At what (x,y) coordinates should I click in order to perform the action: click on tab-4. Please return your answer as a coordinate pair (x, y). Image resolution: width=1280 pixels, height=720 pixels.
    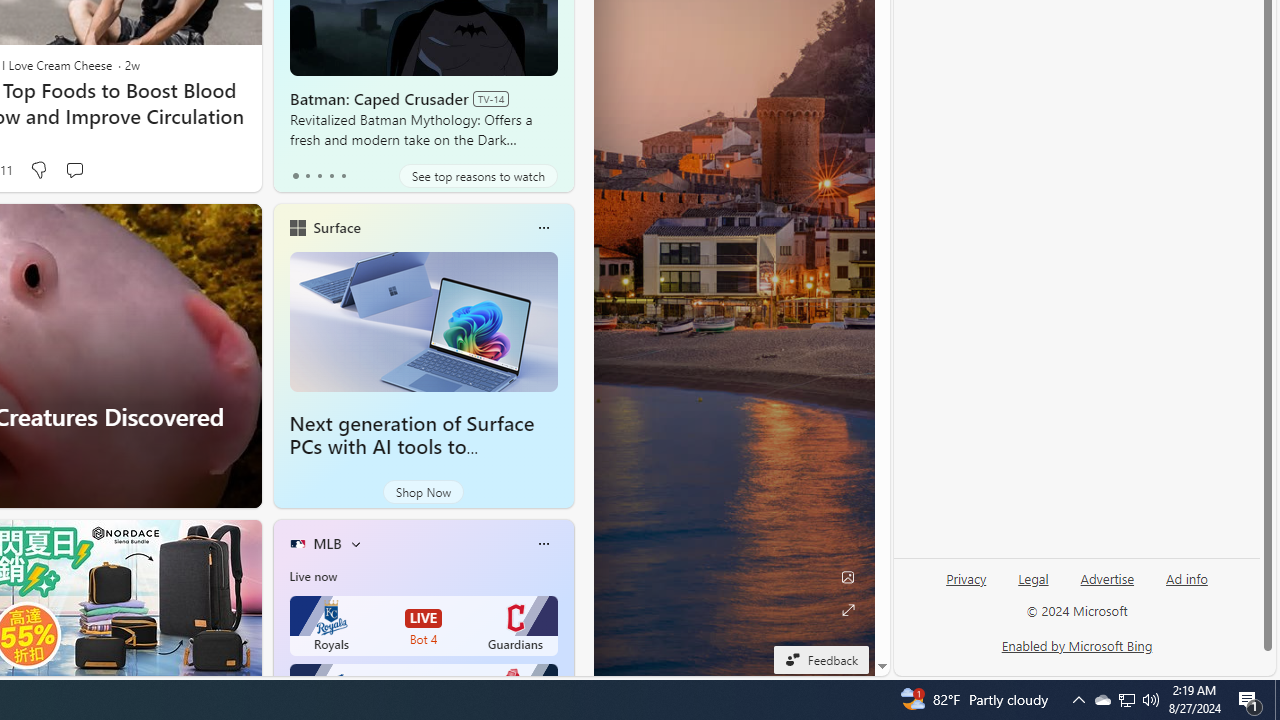
    Looking at the image, I should click on (342, 176).